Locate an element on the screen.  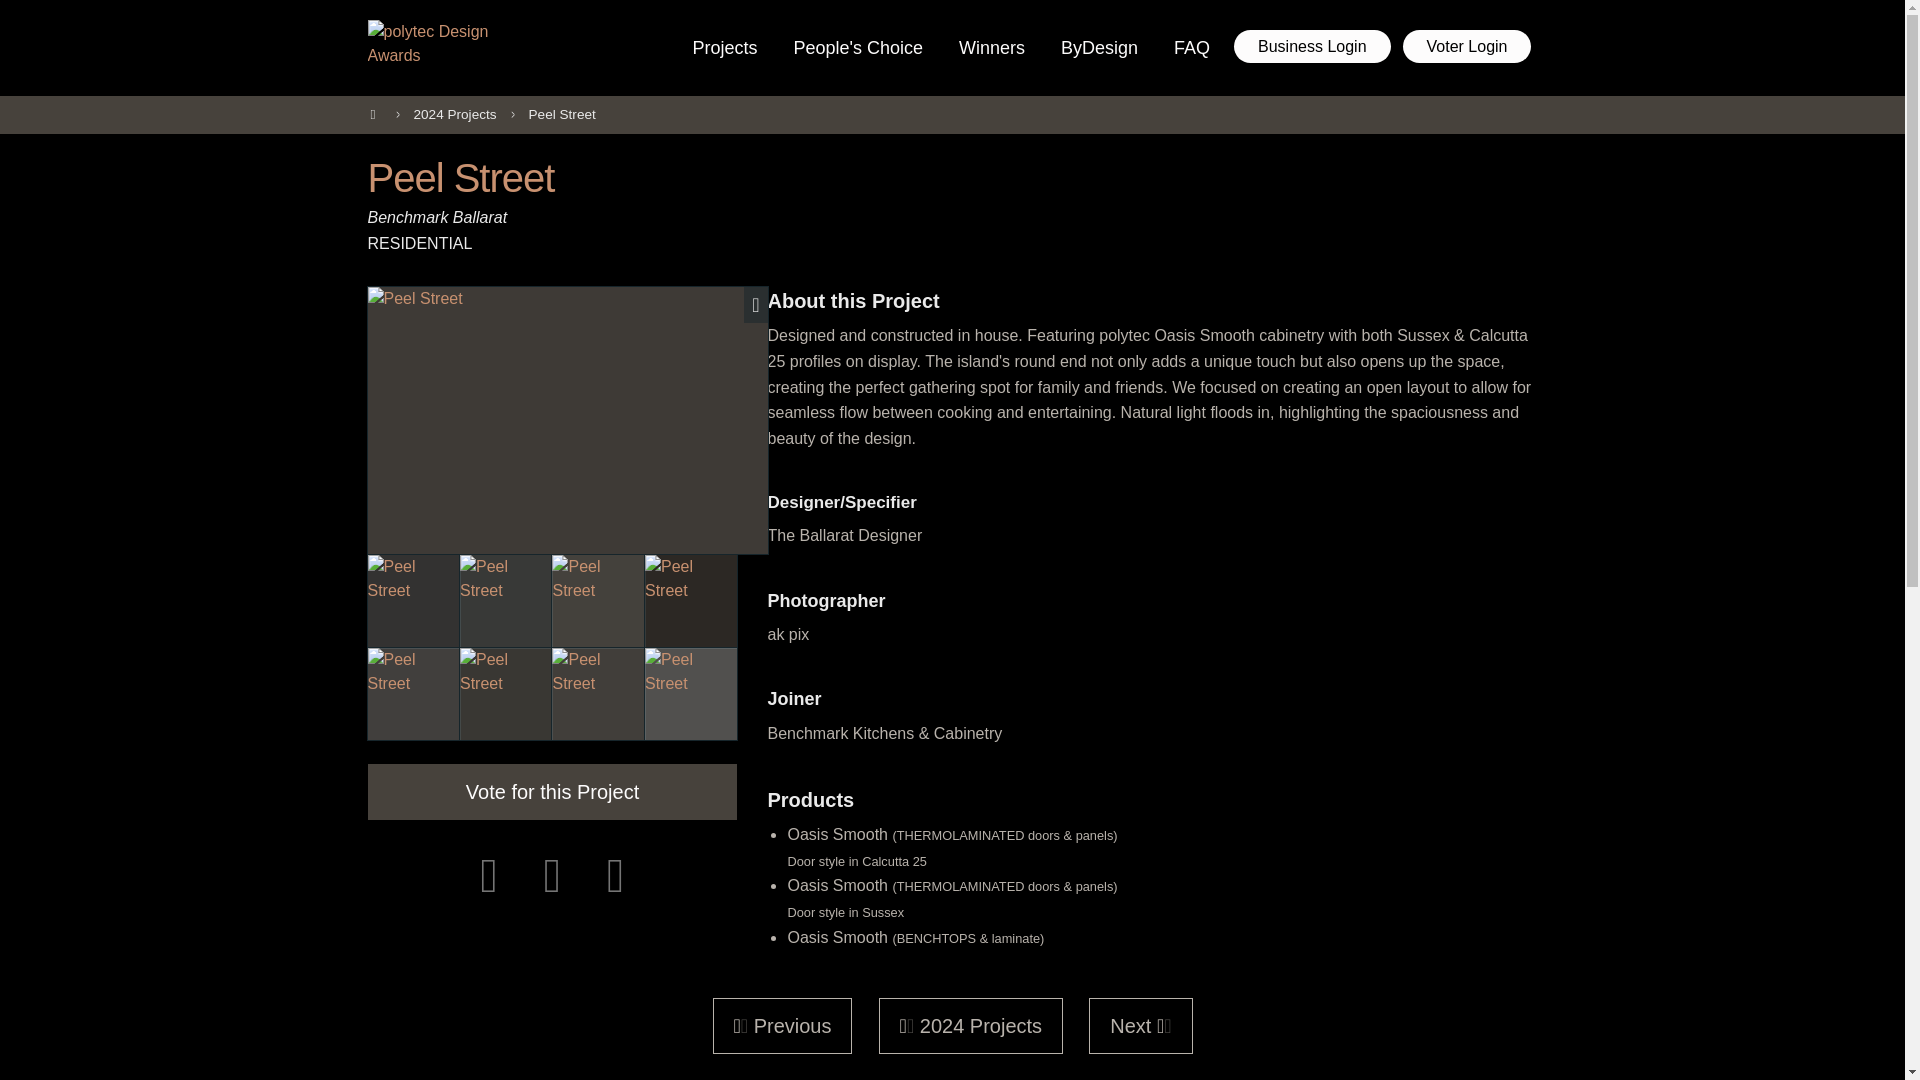
Winners is located at coordinates (991, 48).